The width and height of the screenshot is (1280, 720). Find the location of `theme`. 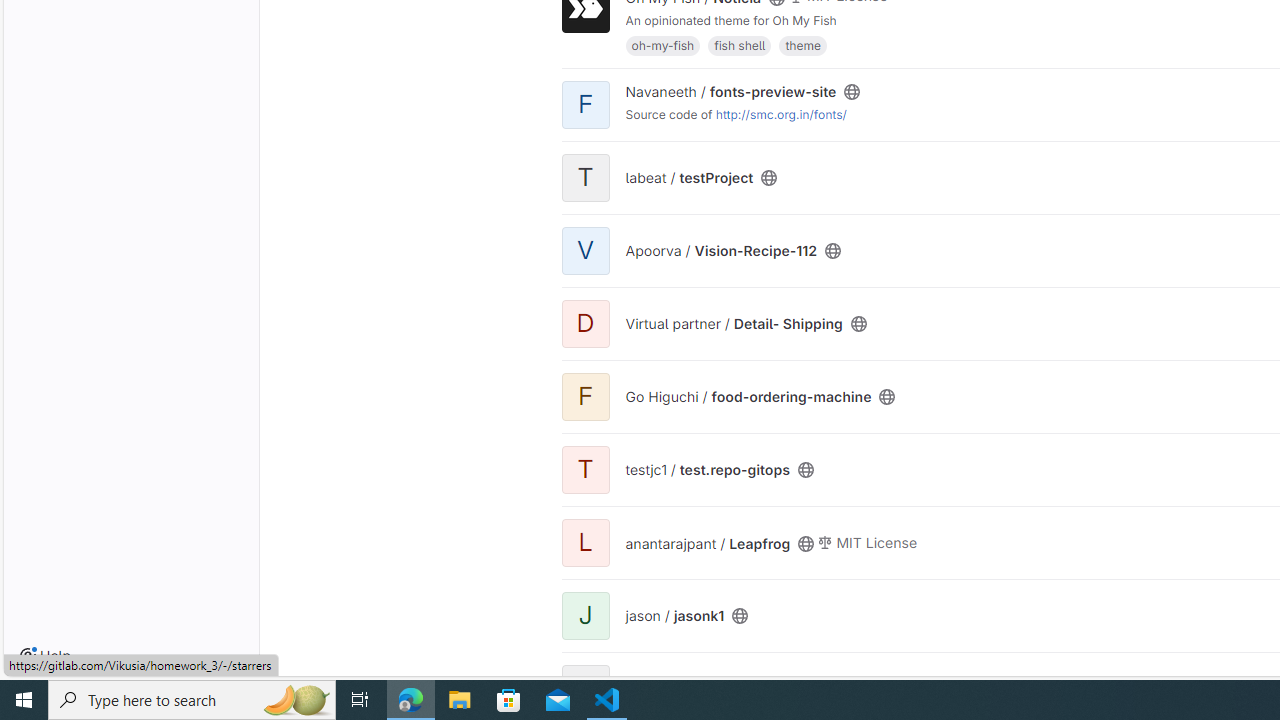

theme is located at coordinates (802, 44).